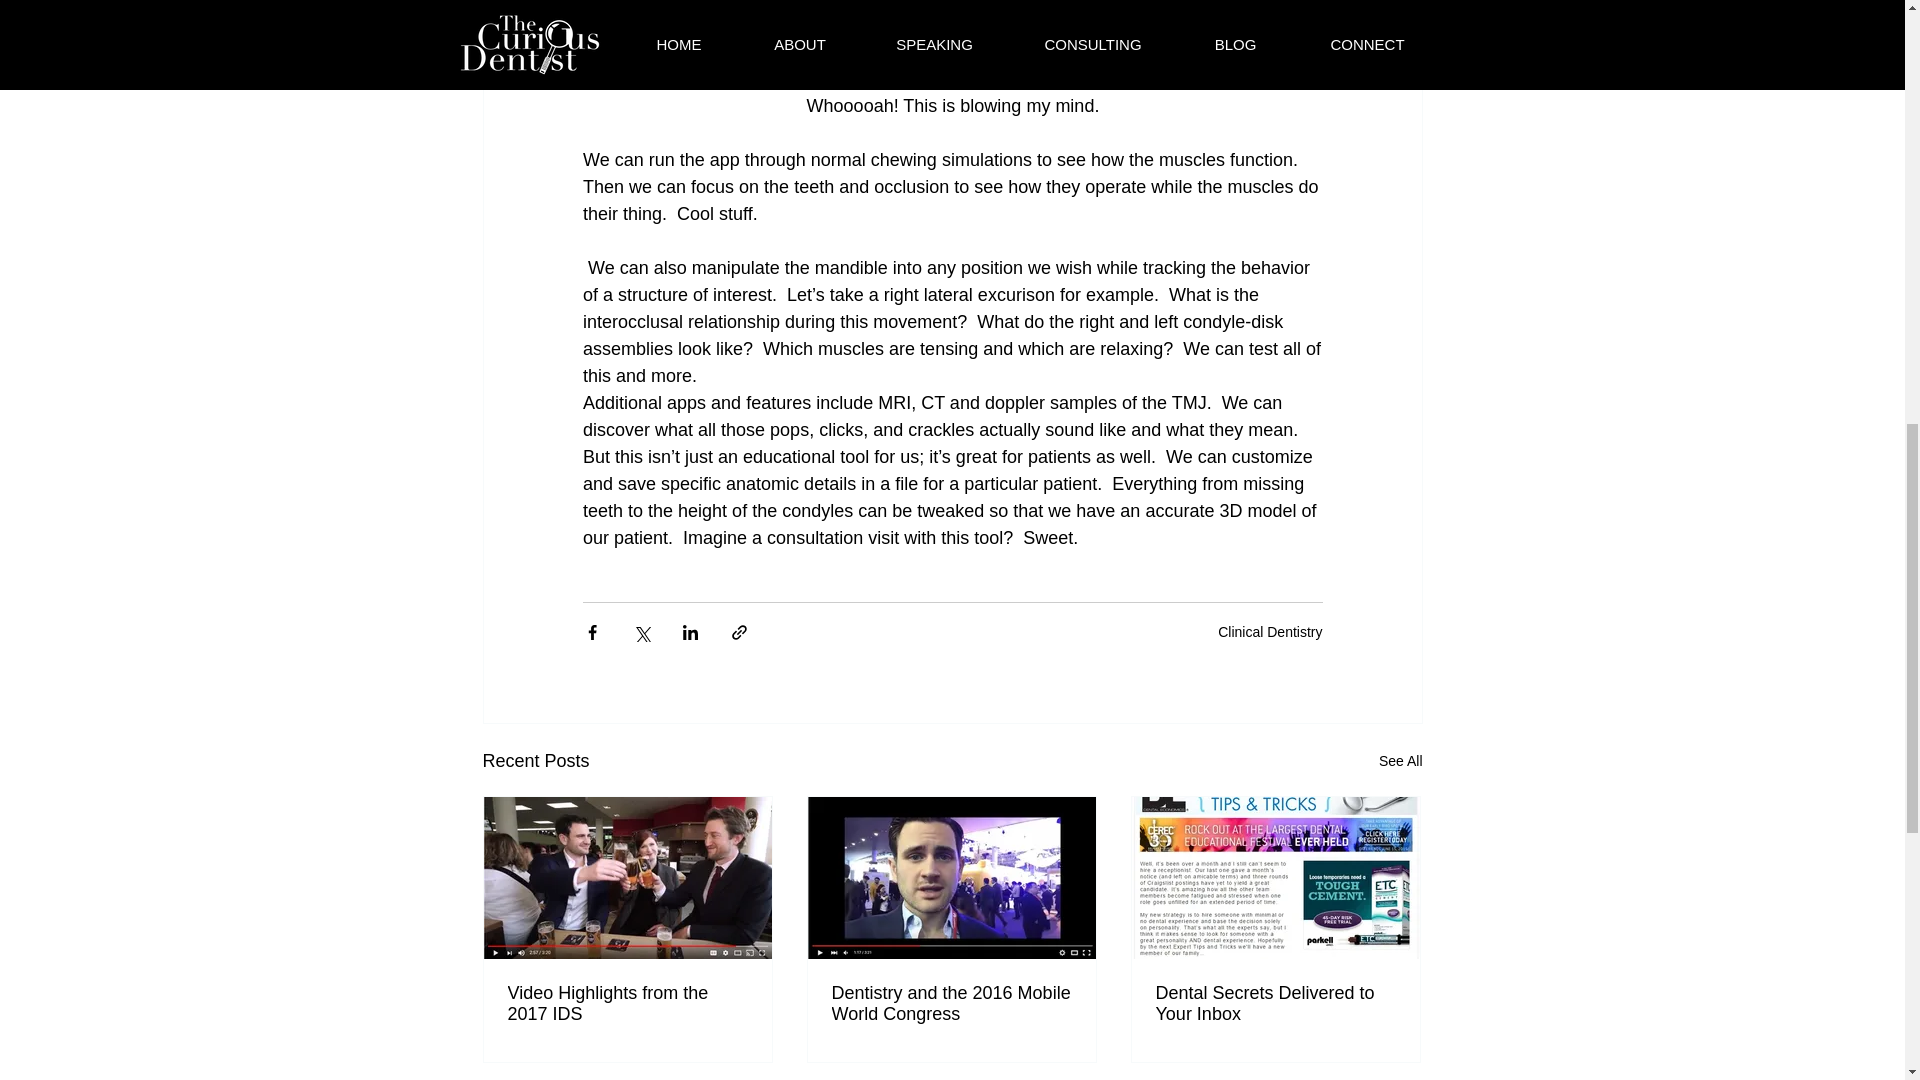  I want to click on Video Highlights from the 2017 IDS, so click(628, 1002).